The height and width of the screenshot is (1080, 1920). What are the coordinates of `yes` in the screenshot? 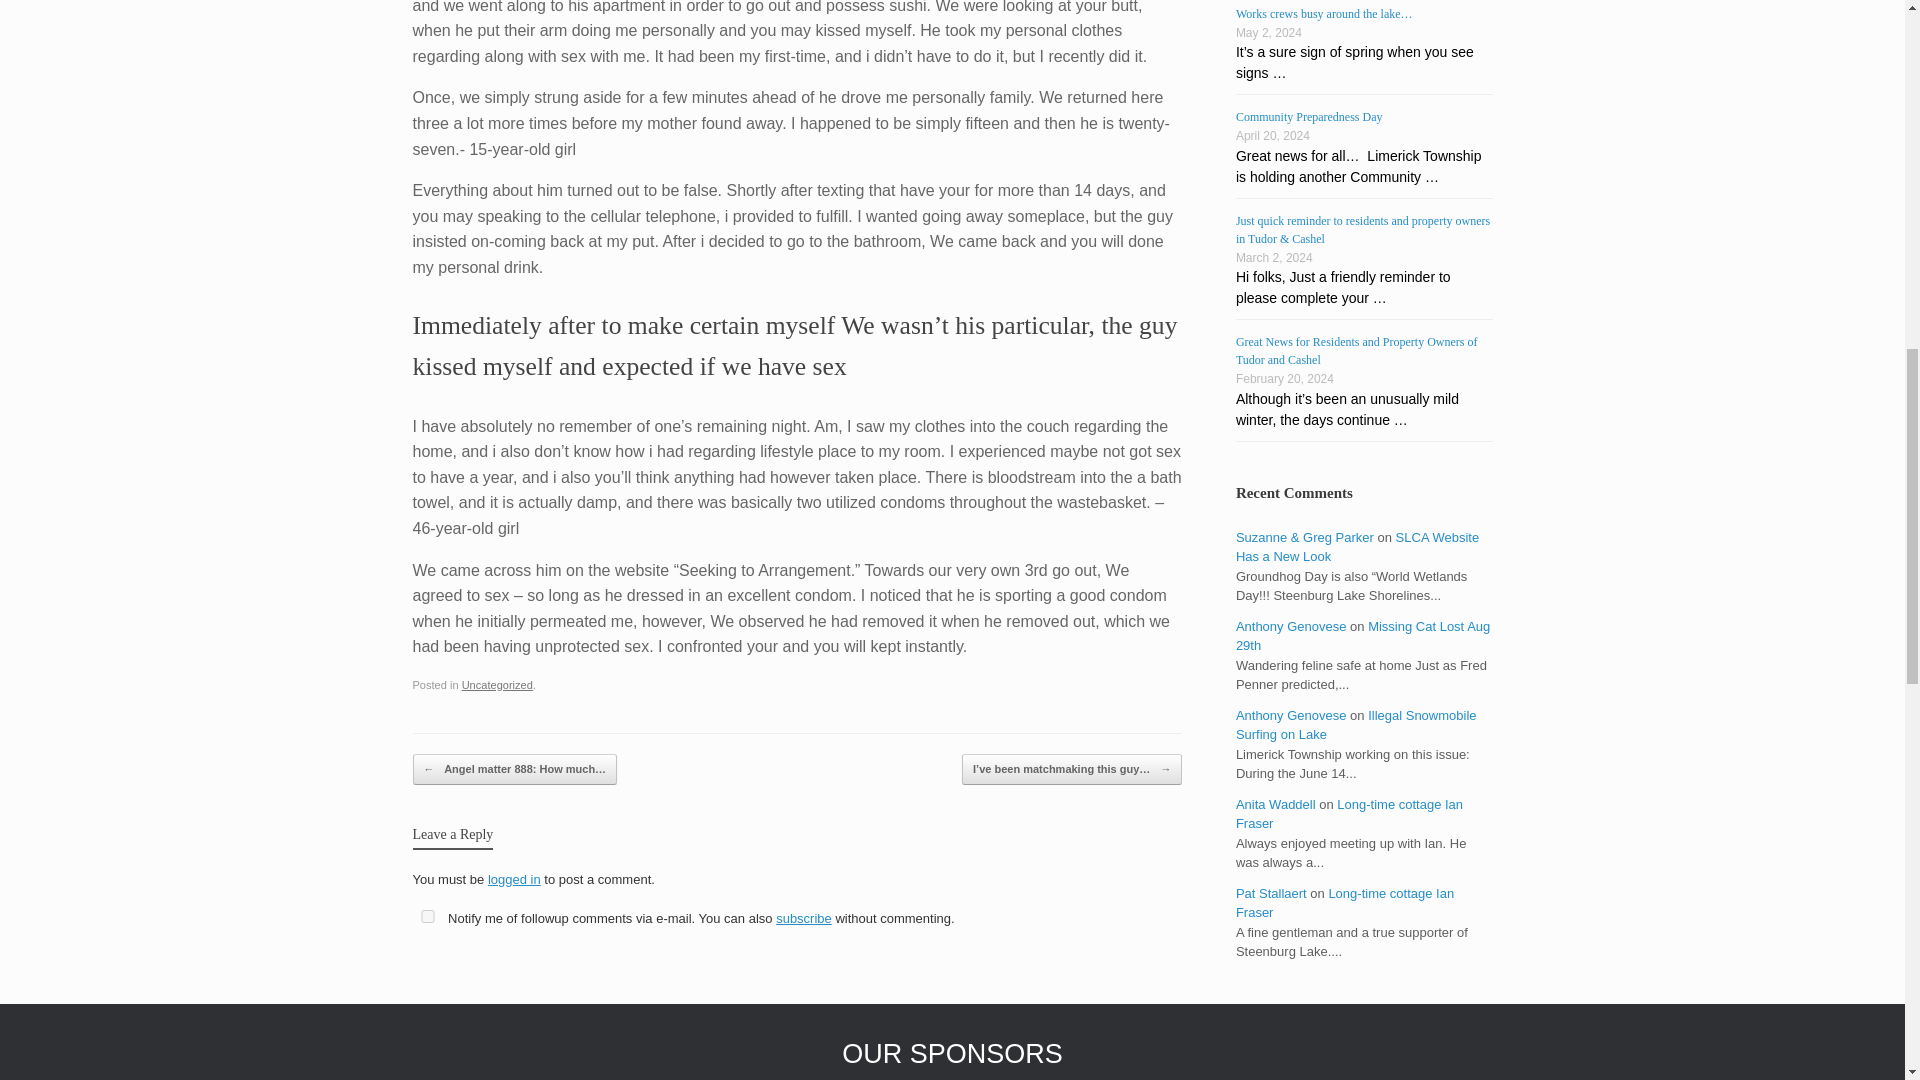 It's located at (426, 916).